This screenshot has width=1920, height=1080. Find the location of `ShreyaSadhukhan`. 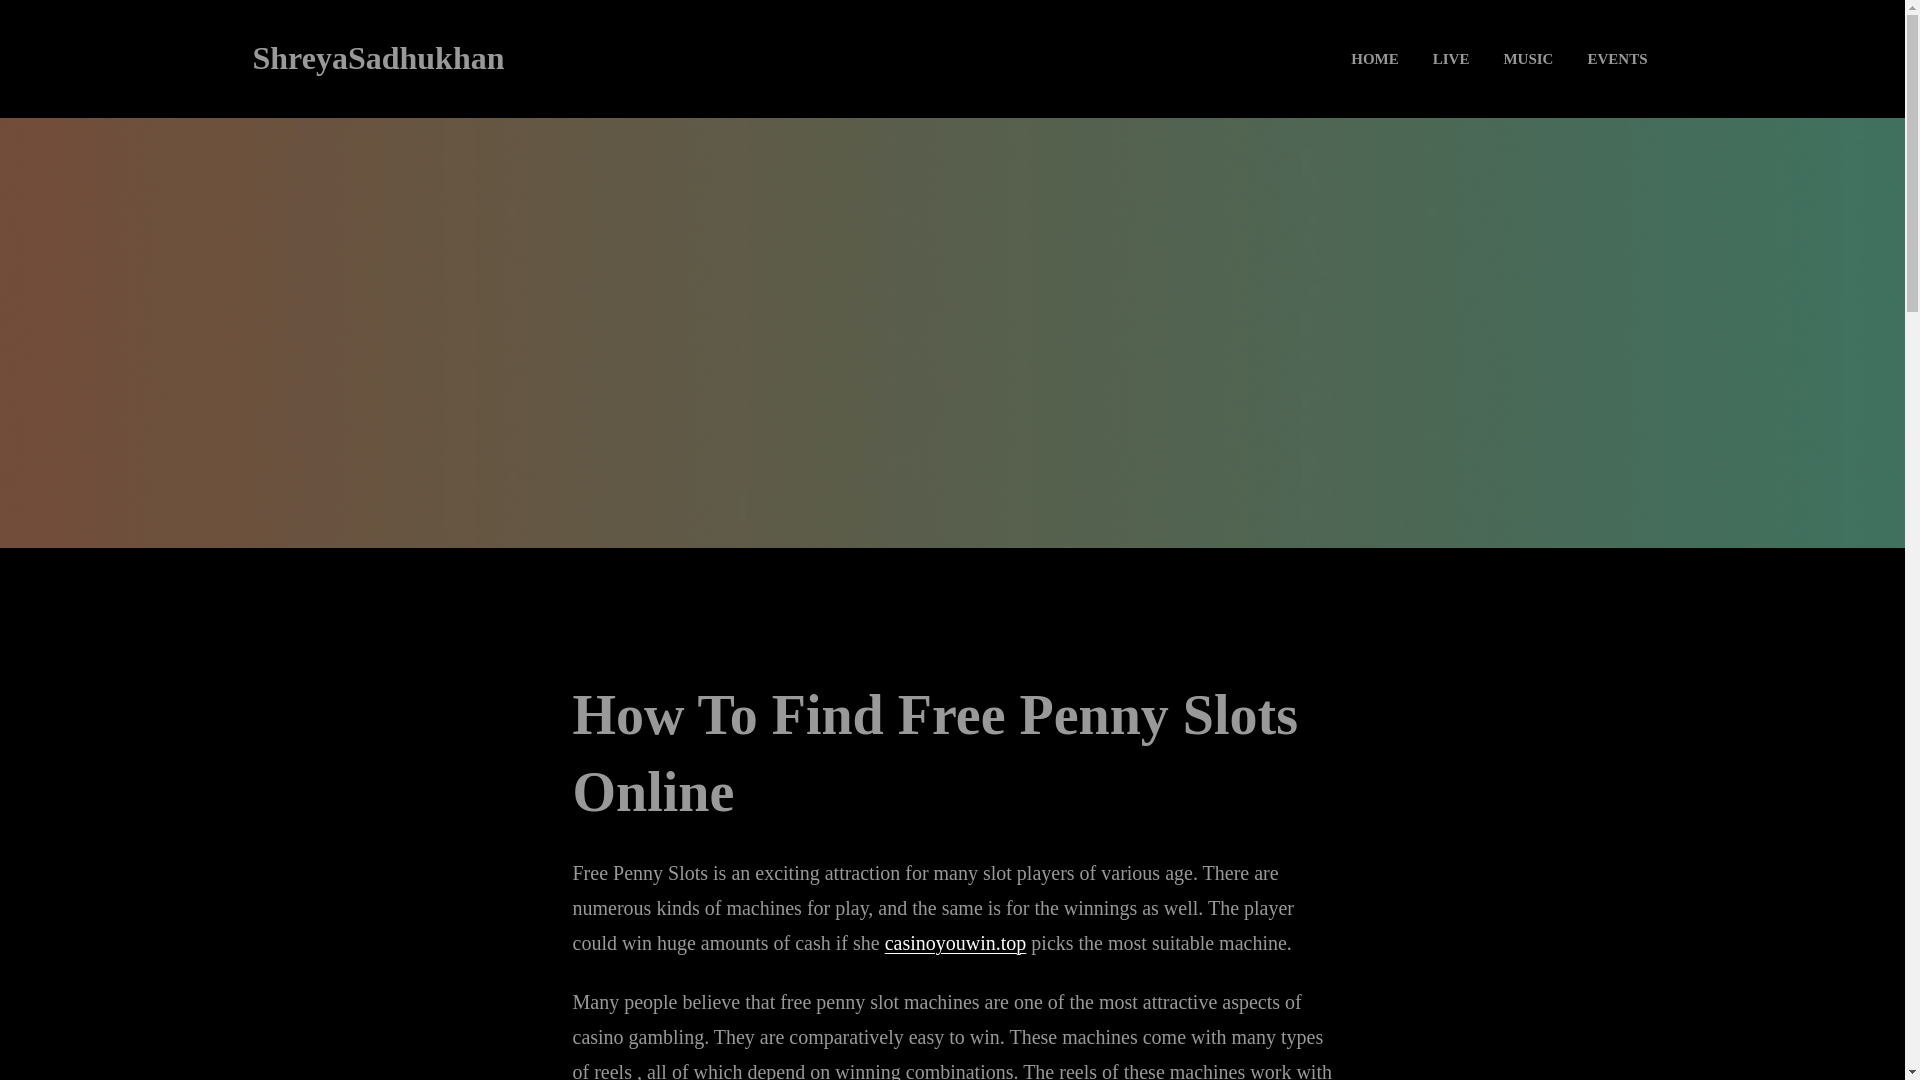

ShreyaSadhukhan is located at coordinates (377, 57).